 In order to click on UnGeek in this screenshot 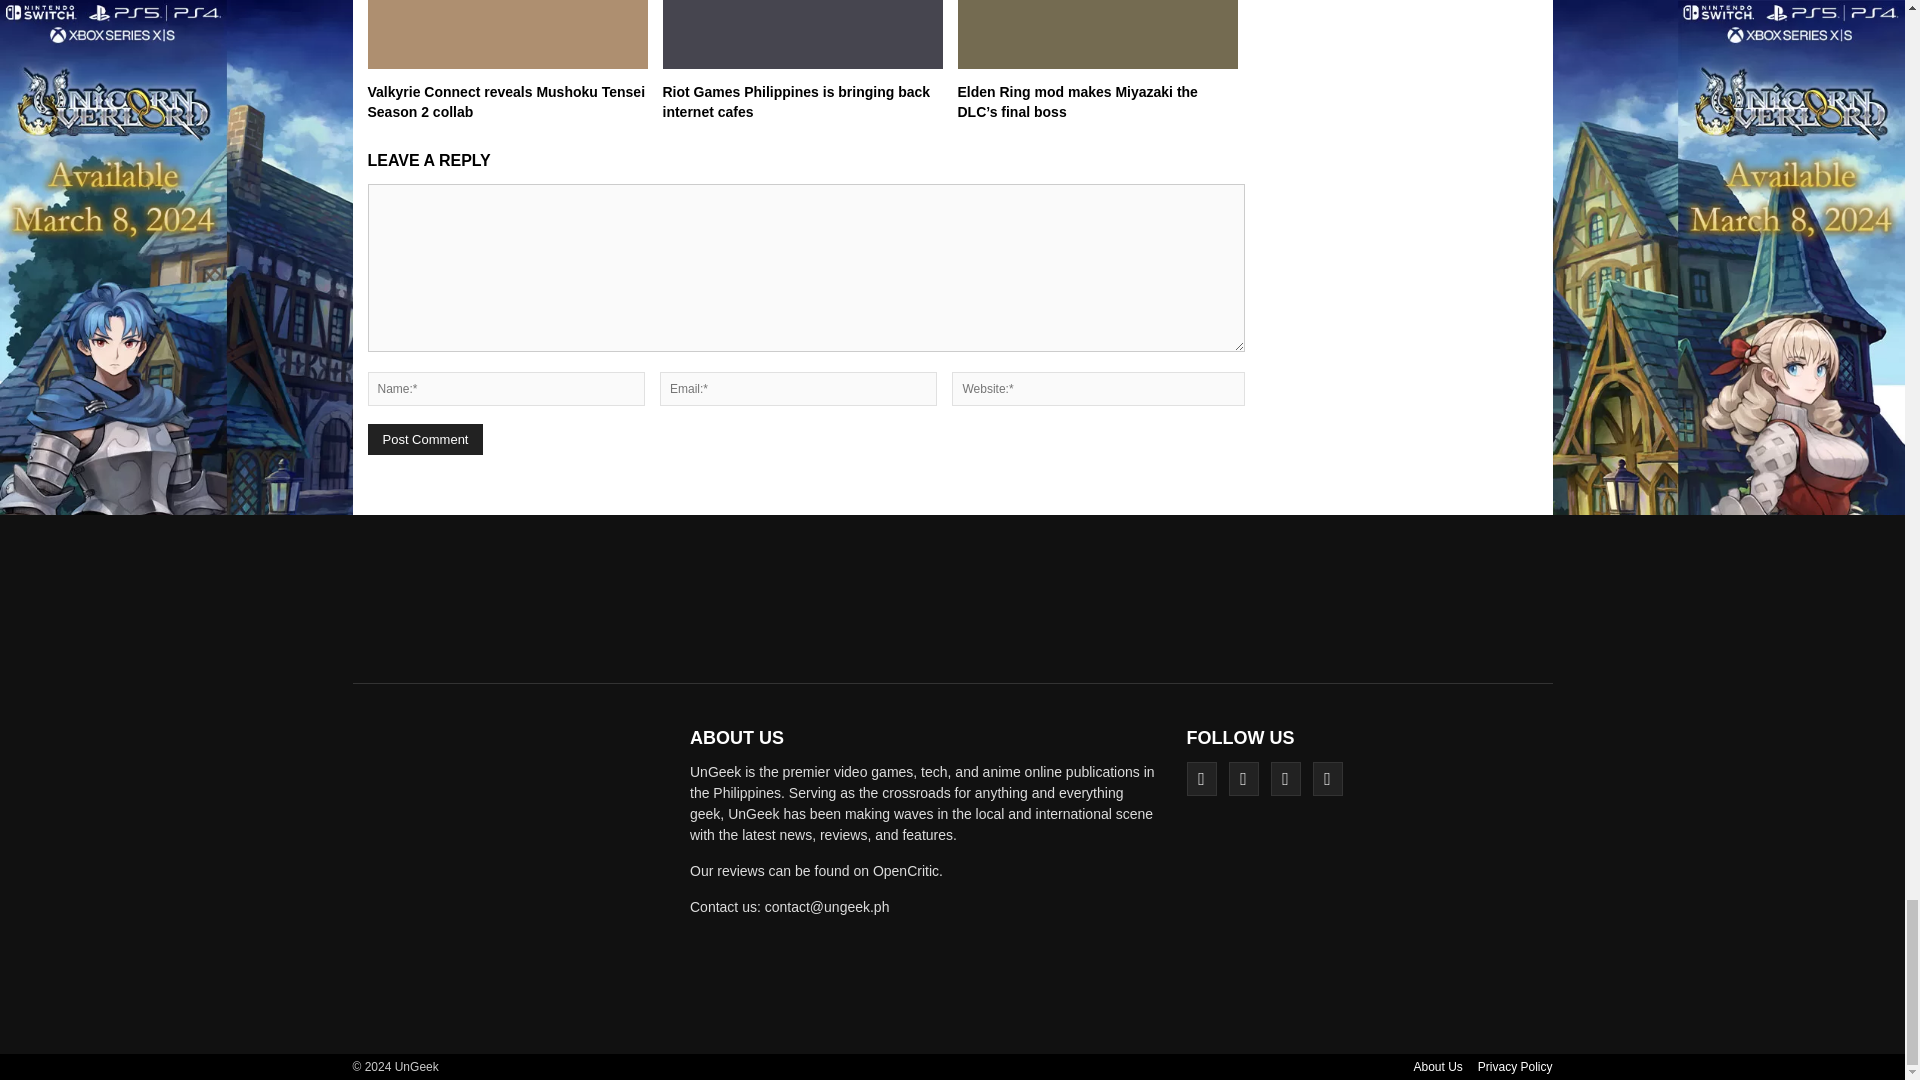, I will do `click(514, 875)`.